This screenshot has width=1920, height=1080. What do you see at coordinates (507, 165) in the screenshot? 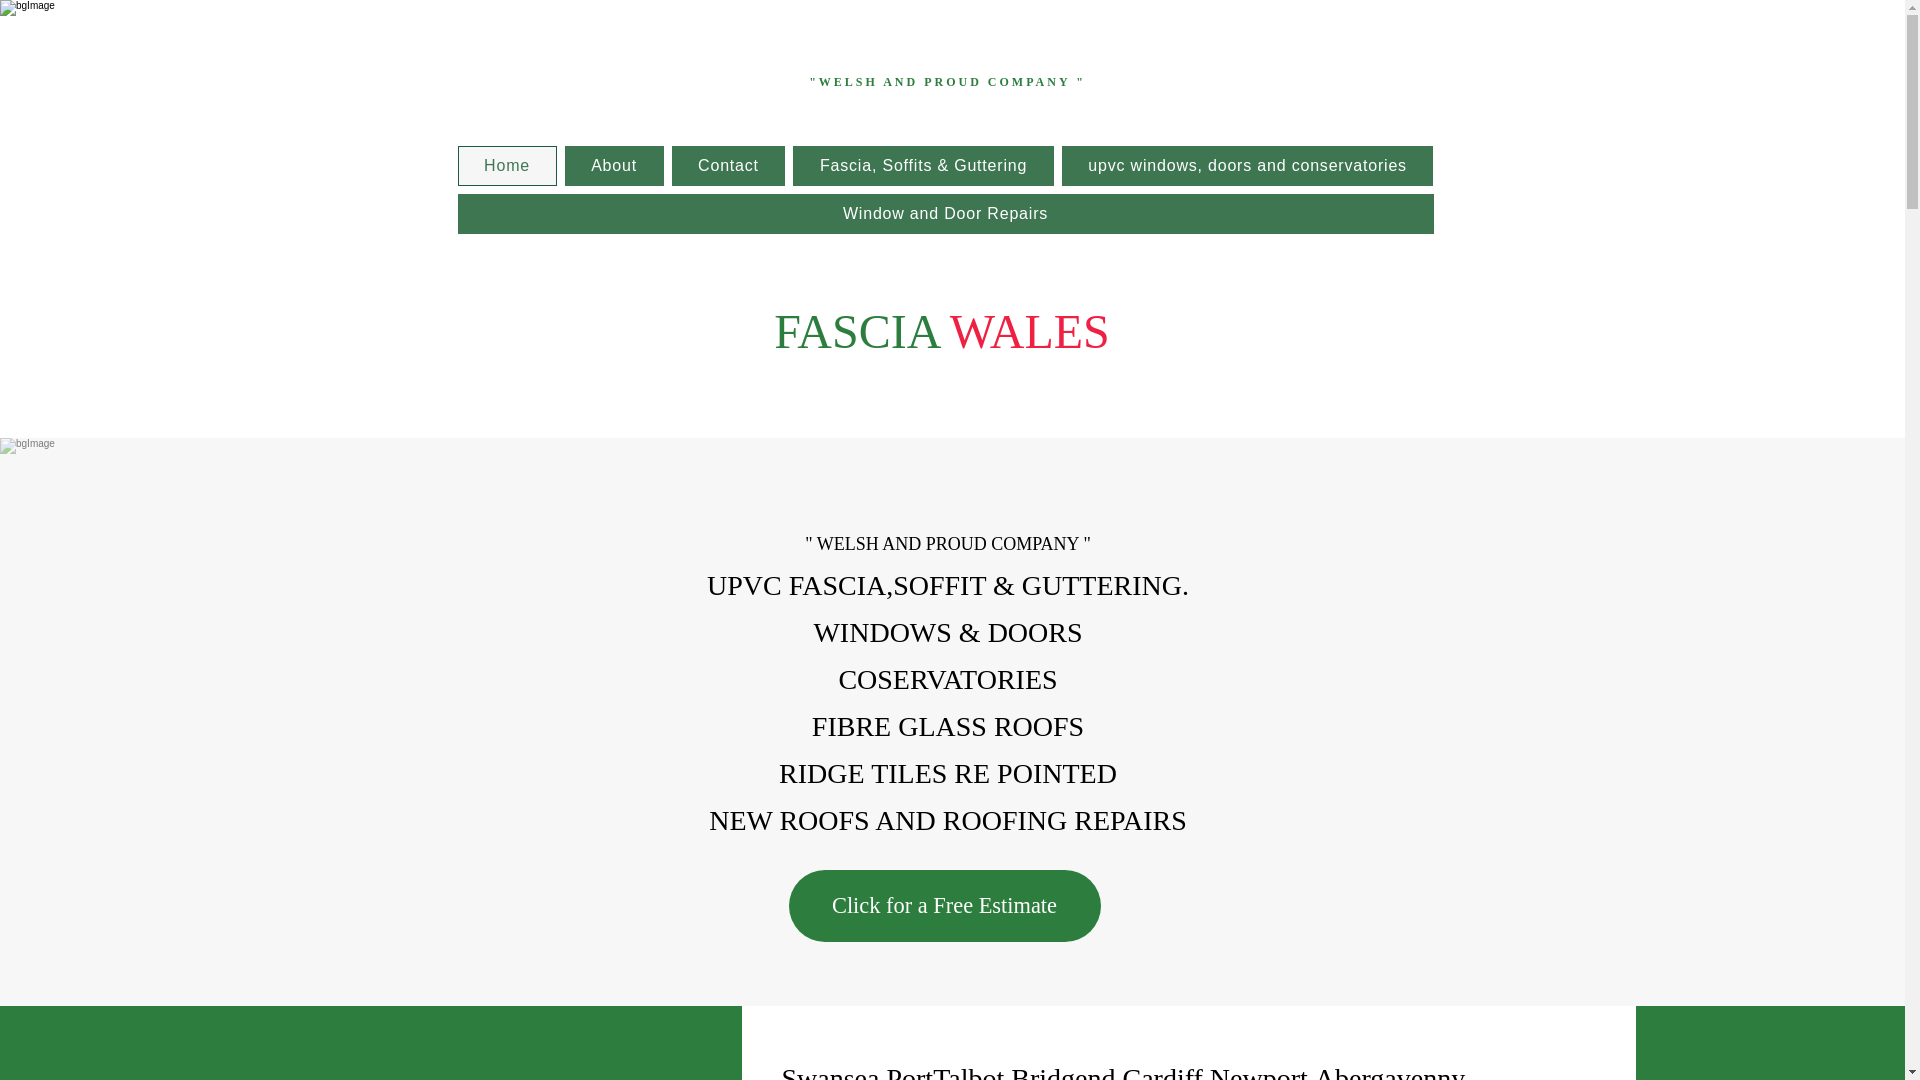
I see `Home` at bounding box center [507, 165].